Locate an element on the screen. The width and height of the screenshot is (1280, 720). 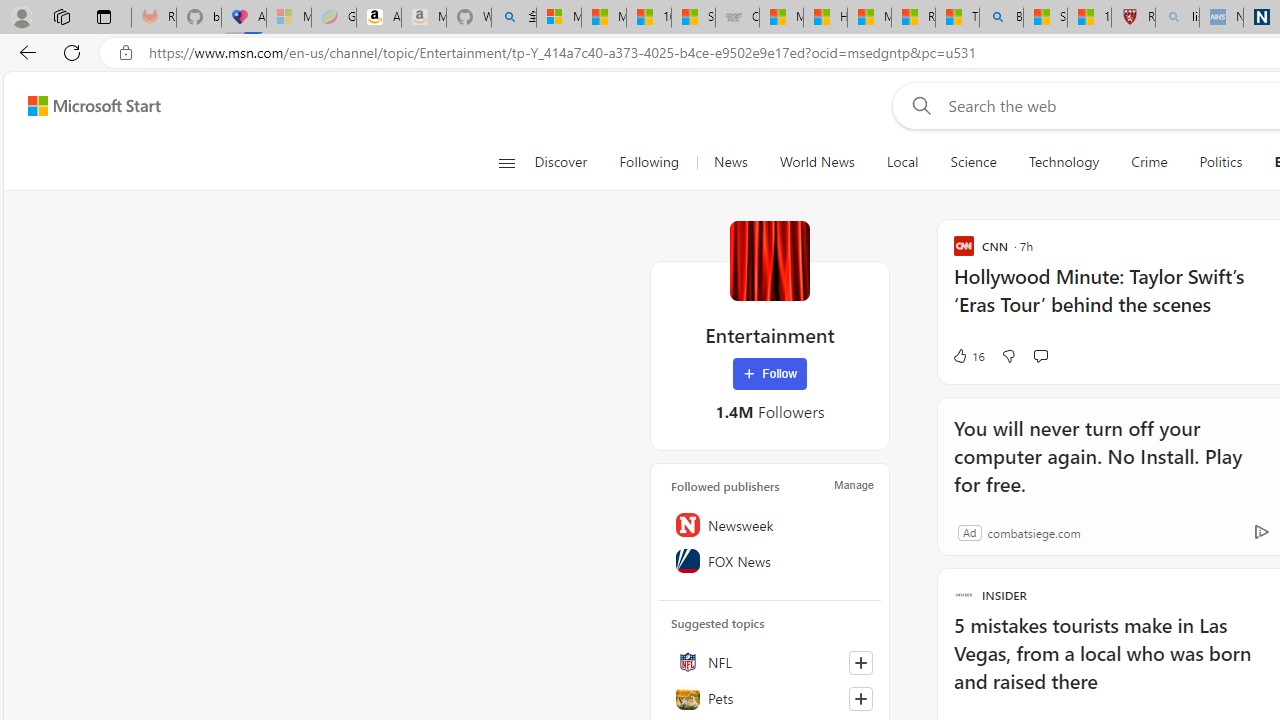
Politics is located at coordinates (1220, 162).